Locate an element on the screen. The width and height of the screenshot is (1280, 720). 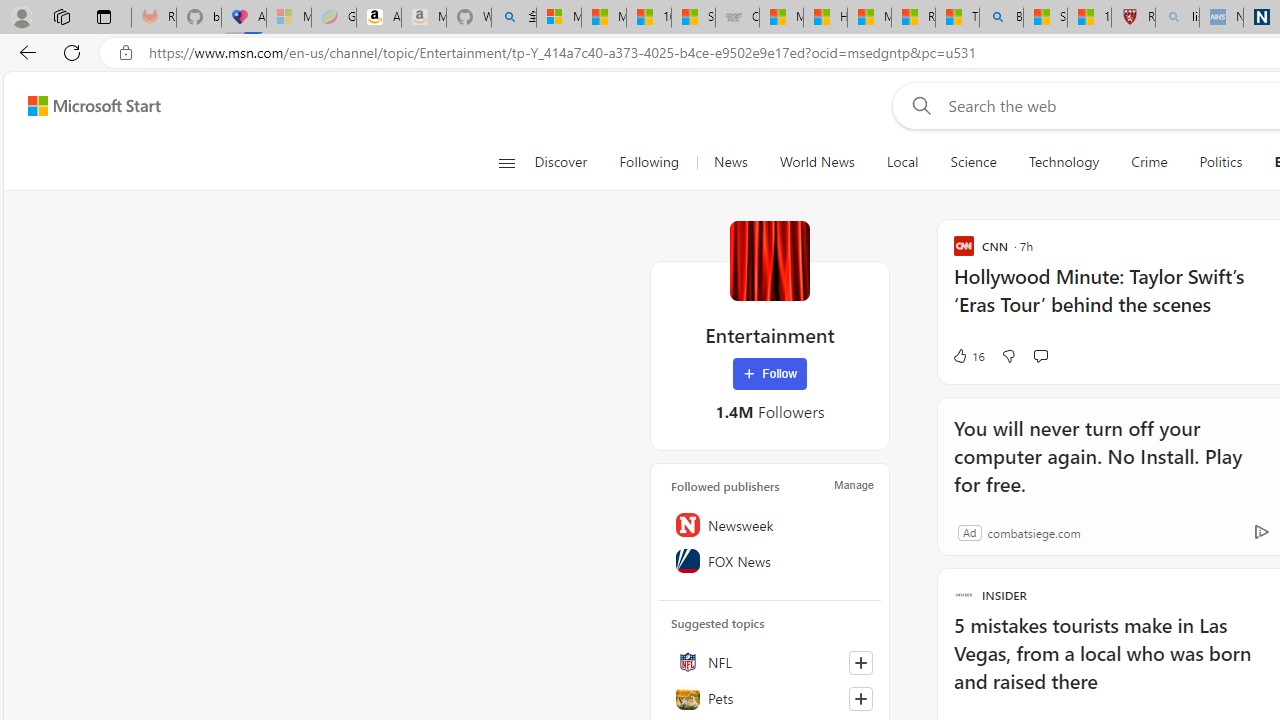
Politics is located at coordinates (1220, 162).